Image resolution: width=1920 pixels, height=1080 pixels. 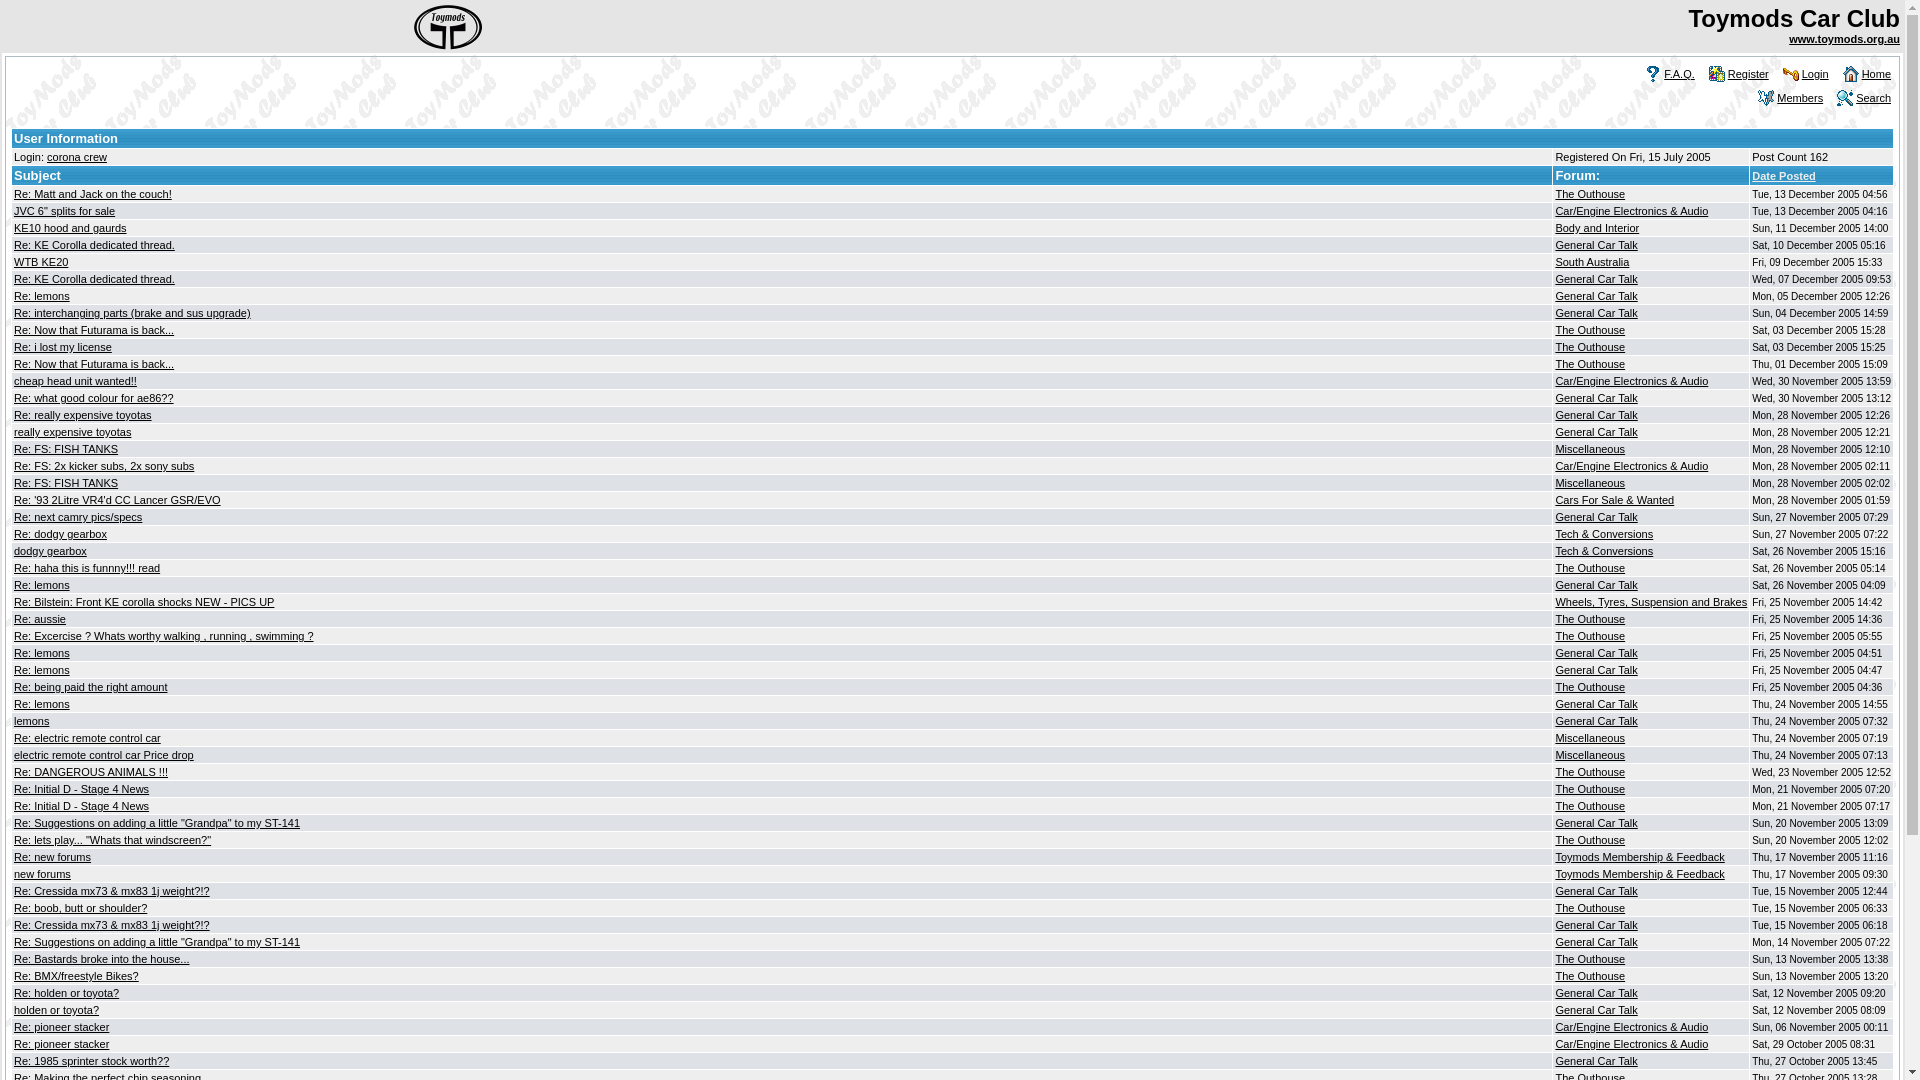 What do you see at coordinates (32, 721) in the screenshot?
I see `lemons` at bounding box center [32, 721].